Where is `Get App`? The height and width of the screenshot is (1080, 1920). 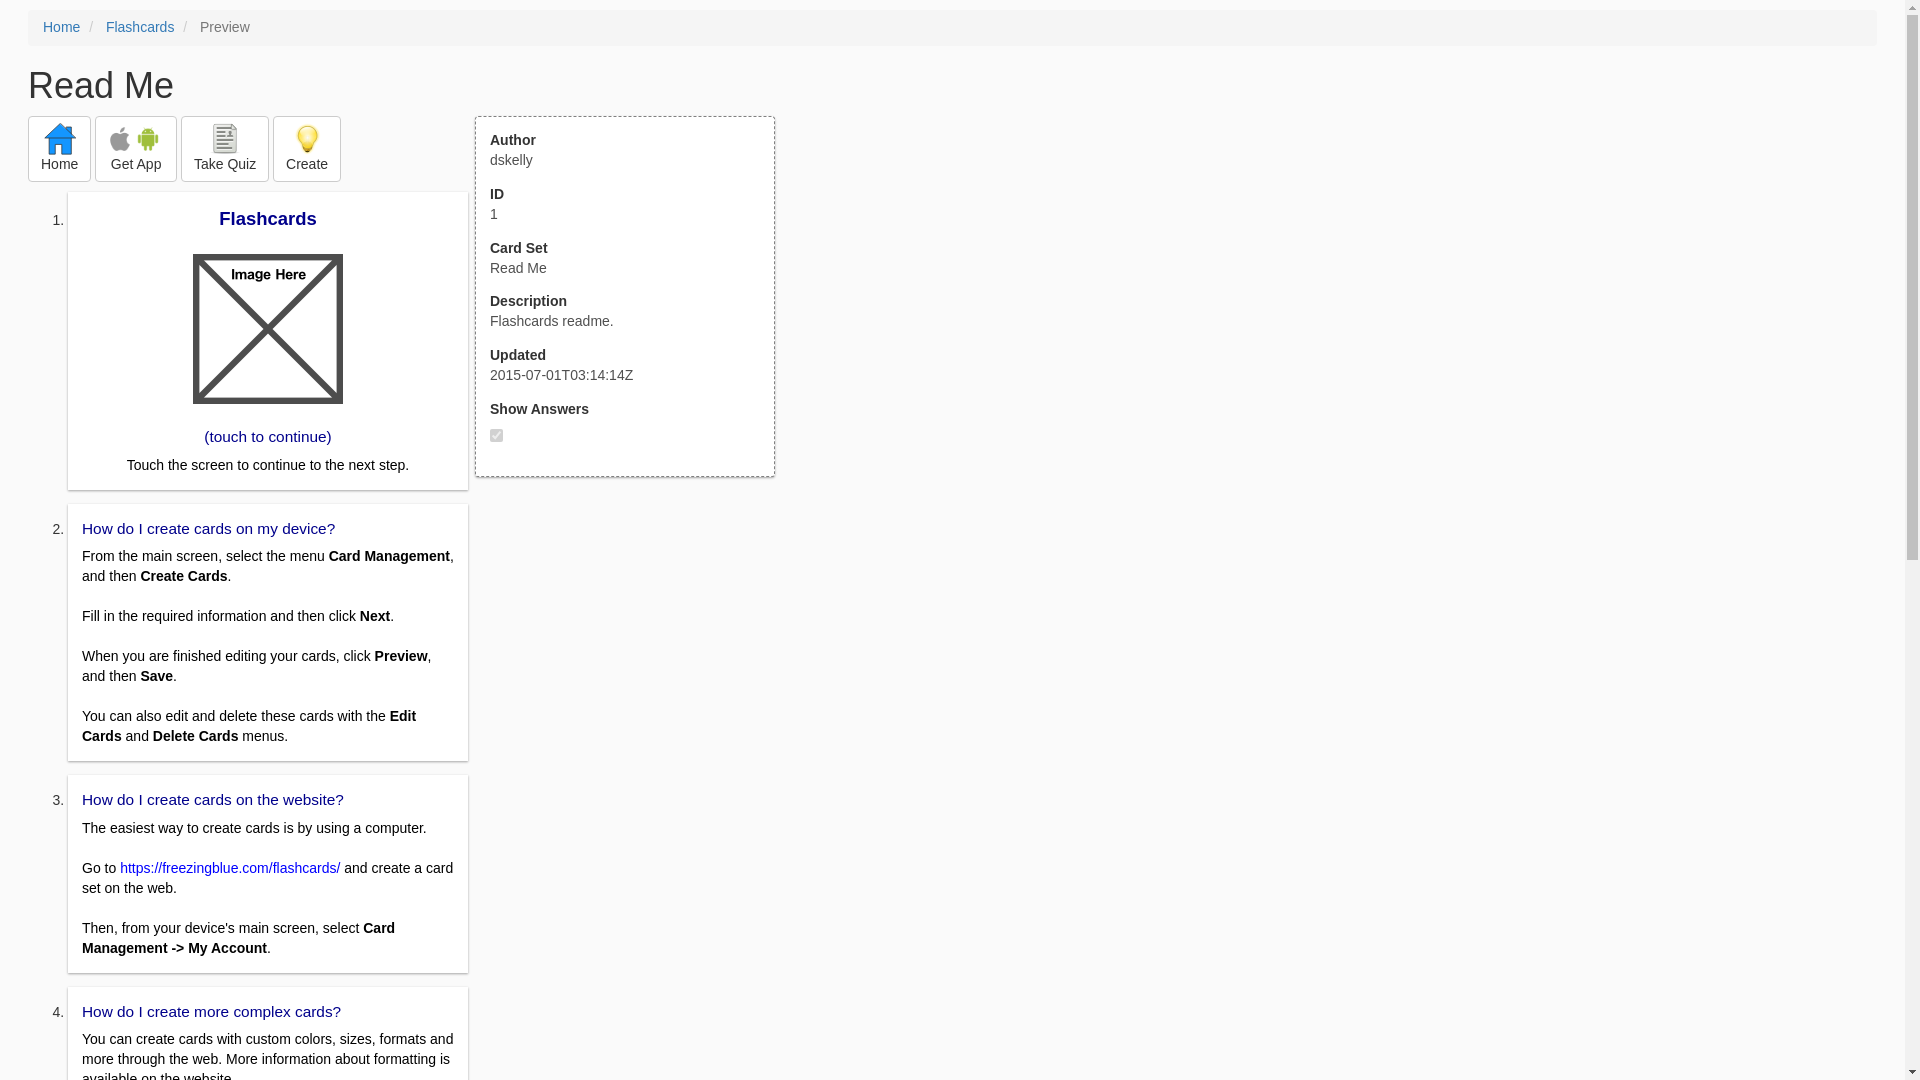 Get App is located at coordinates (135, 148).